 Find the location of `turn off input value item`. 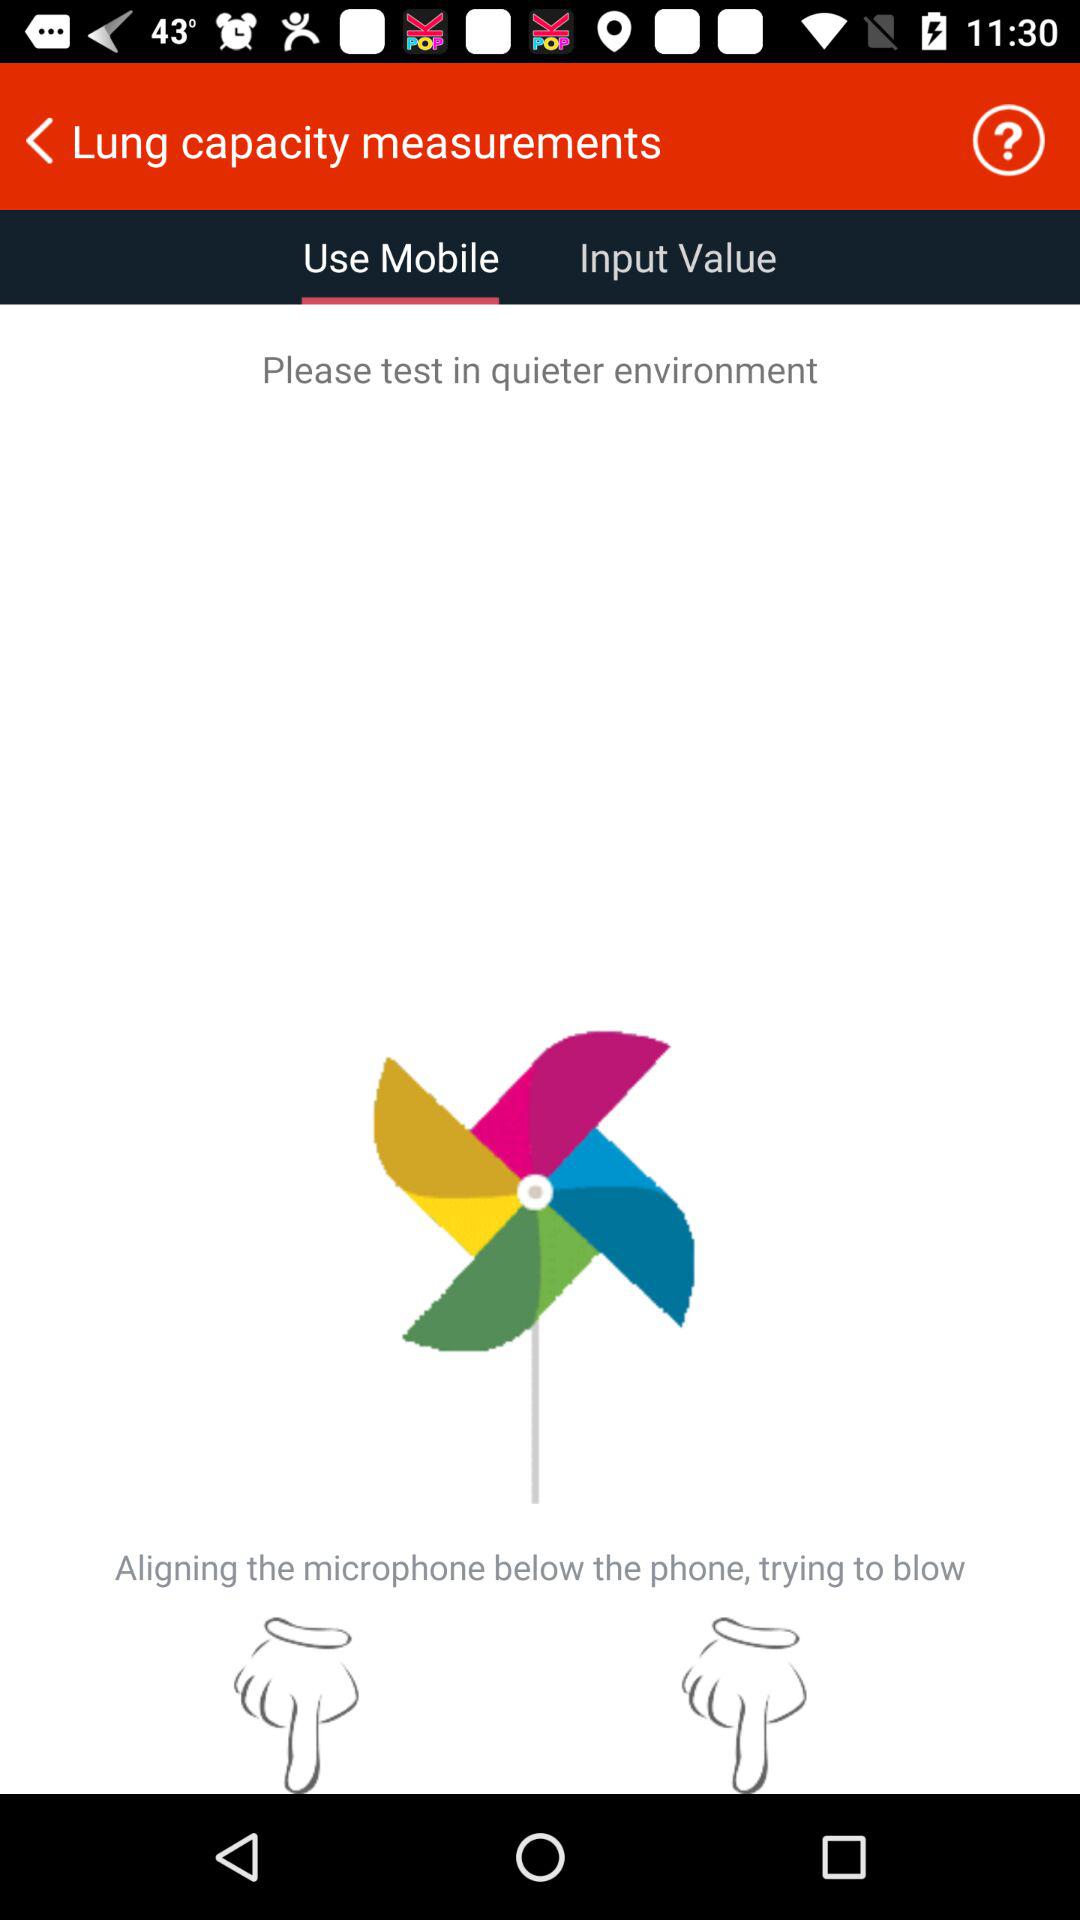

turn off input value item is located at coordinates (678, 257).